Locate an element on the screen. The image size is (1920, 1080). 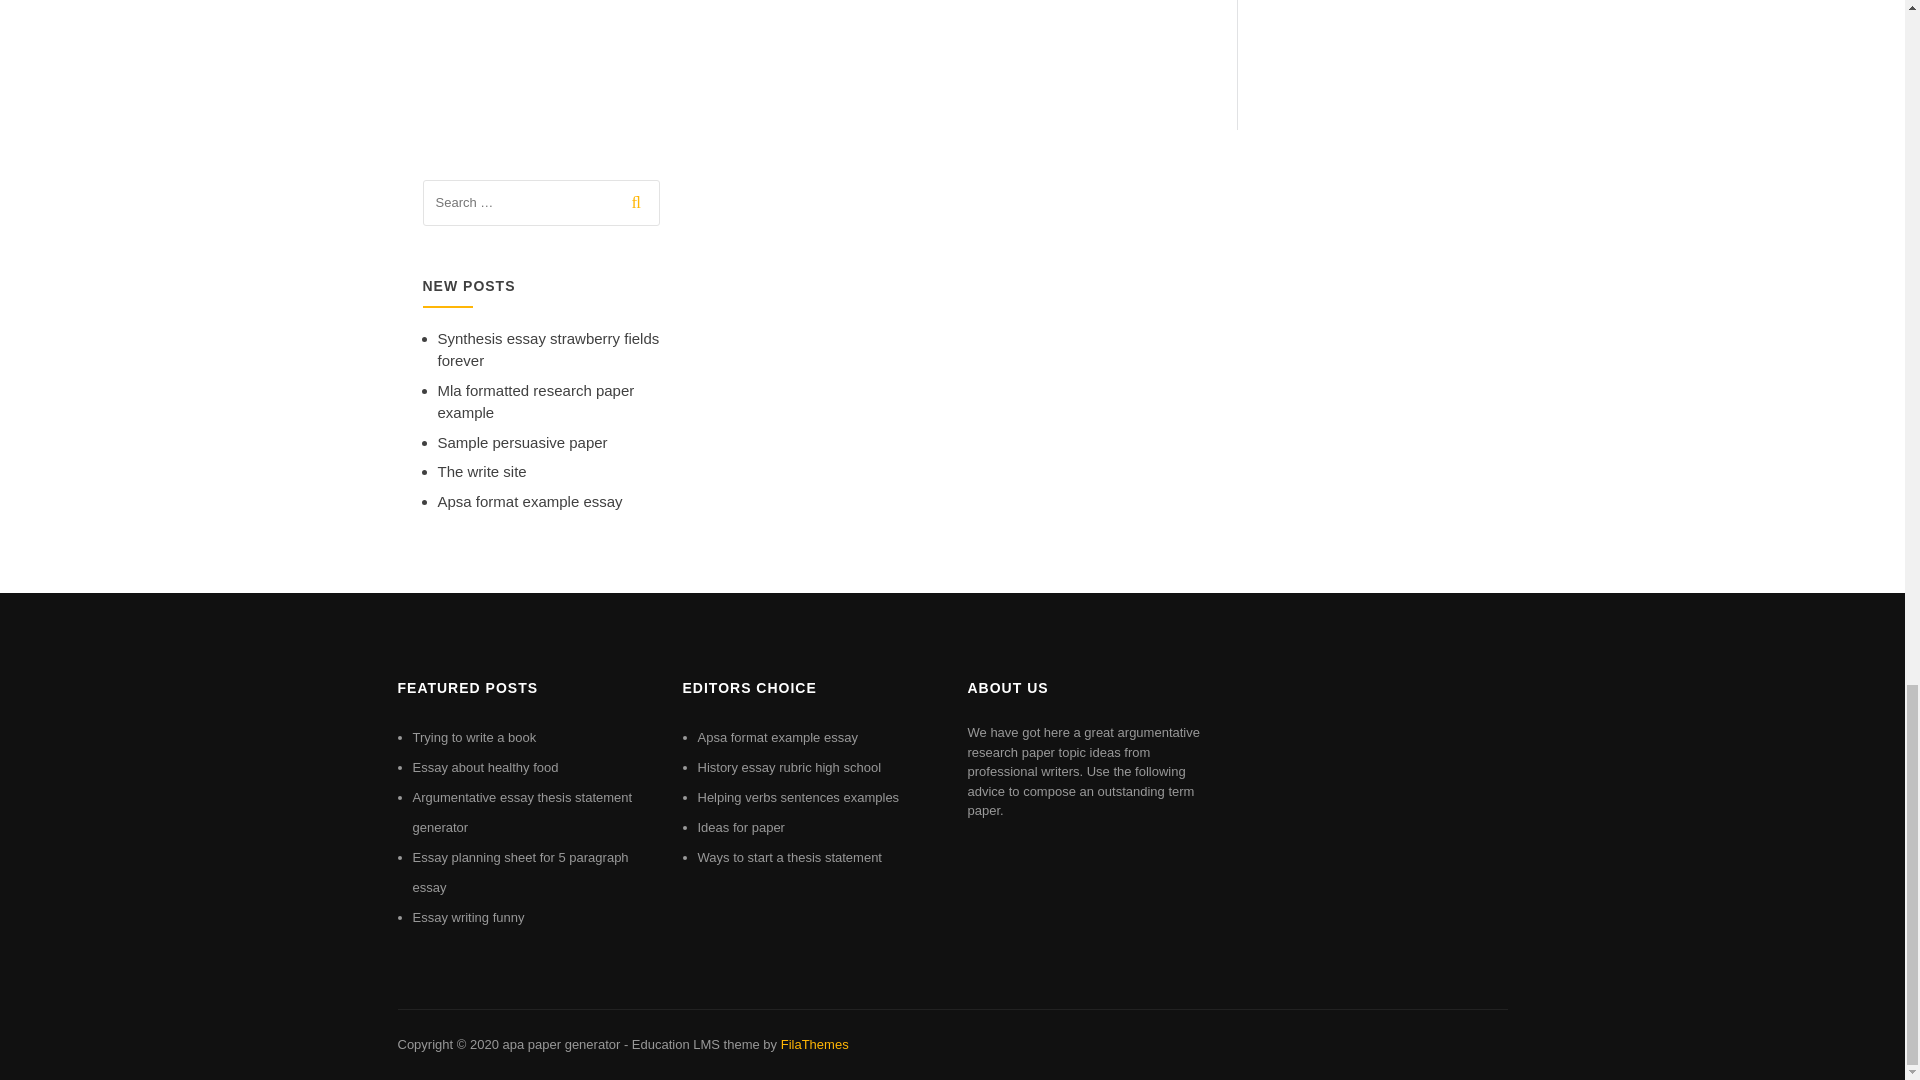
Essay writing funny is located at coordinates (468, 917).